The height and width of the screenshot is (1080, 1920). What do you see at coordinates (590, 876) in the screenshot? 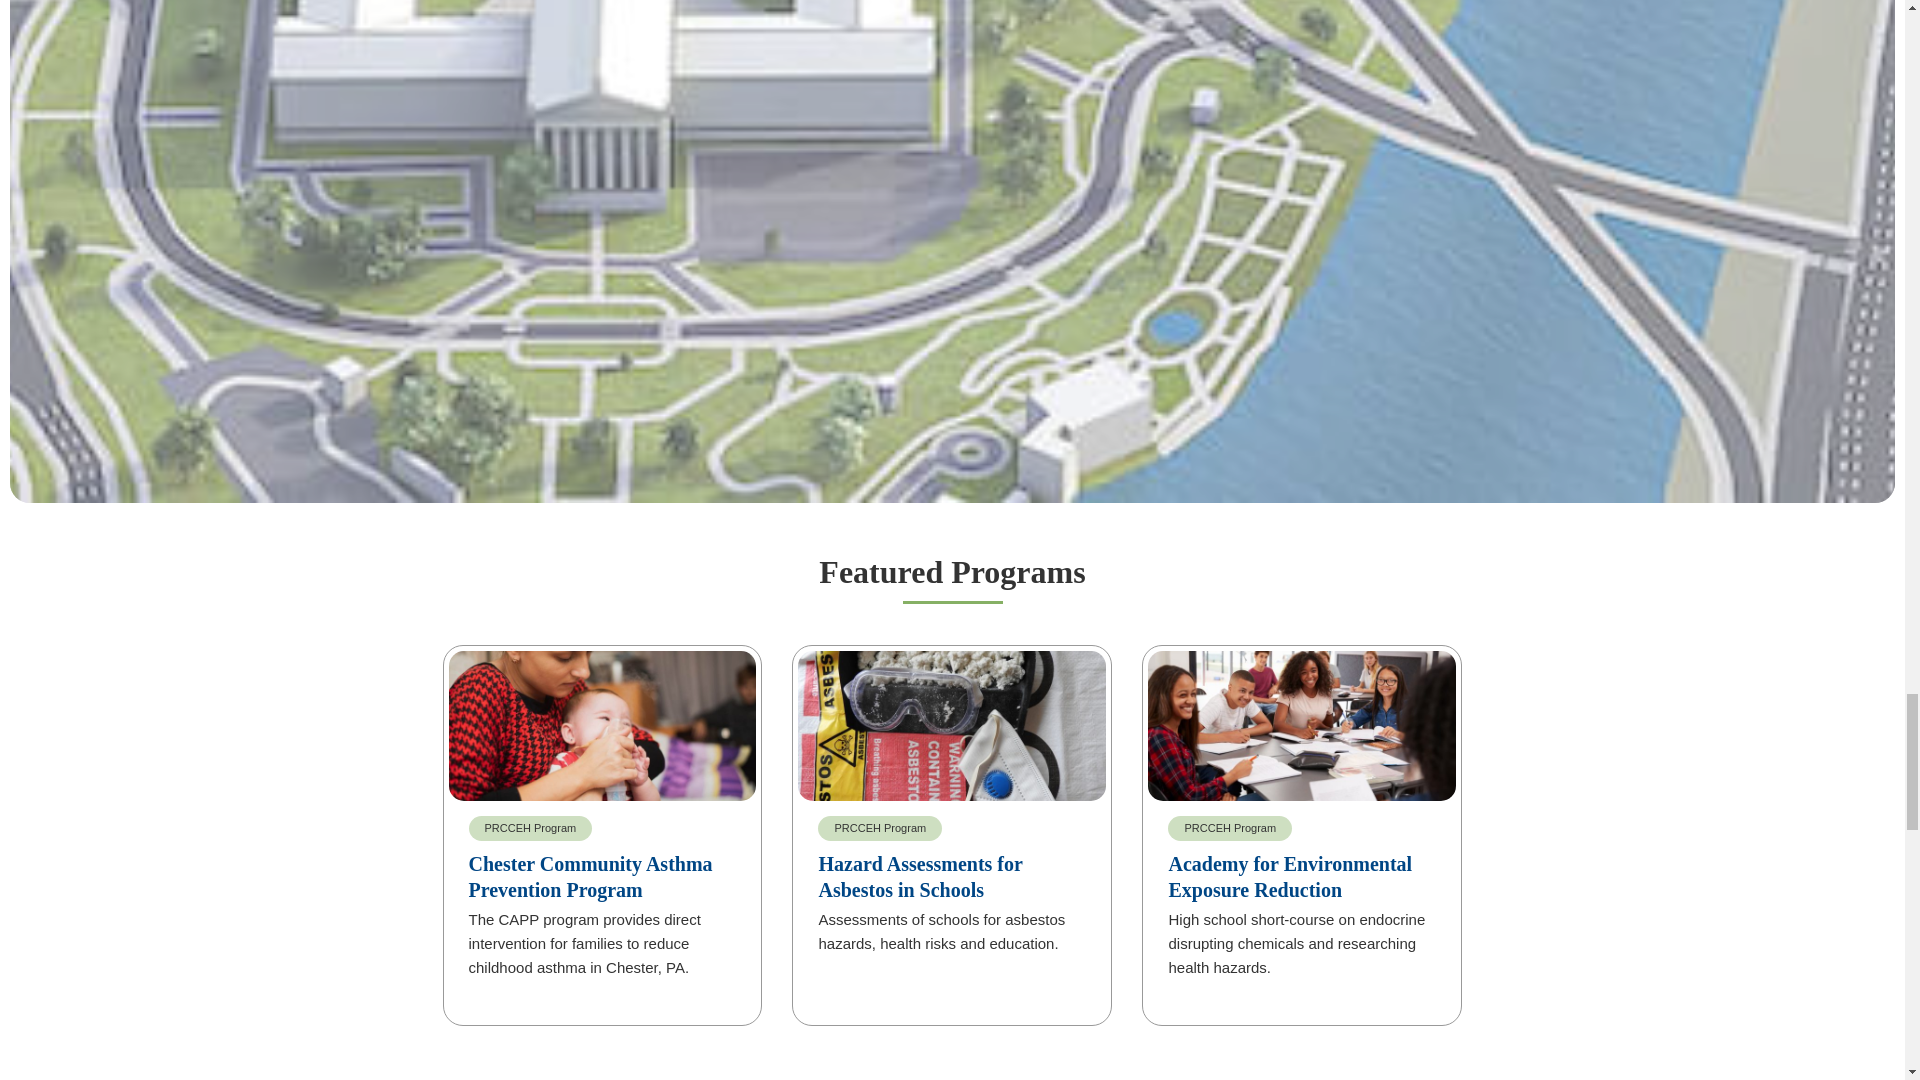
I see `Chester Community Asthma Prevention Program` at bounding box center [590, 876].